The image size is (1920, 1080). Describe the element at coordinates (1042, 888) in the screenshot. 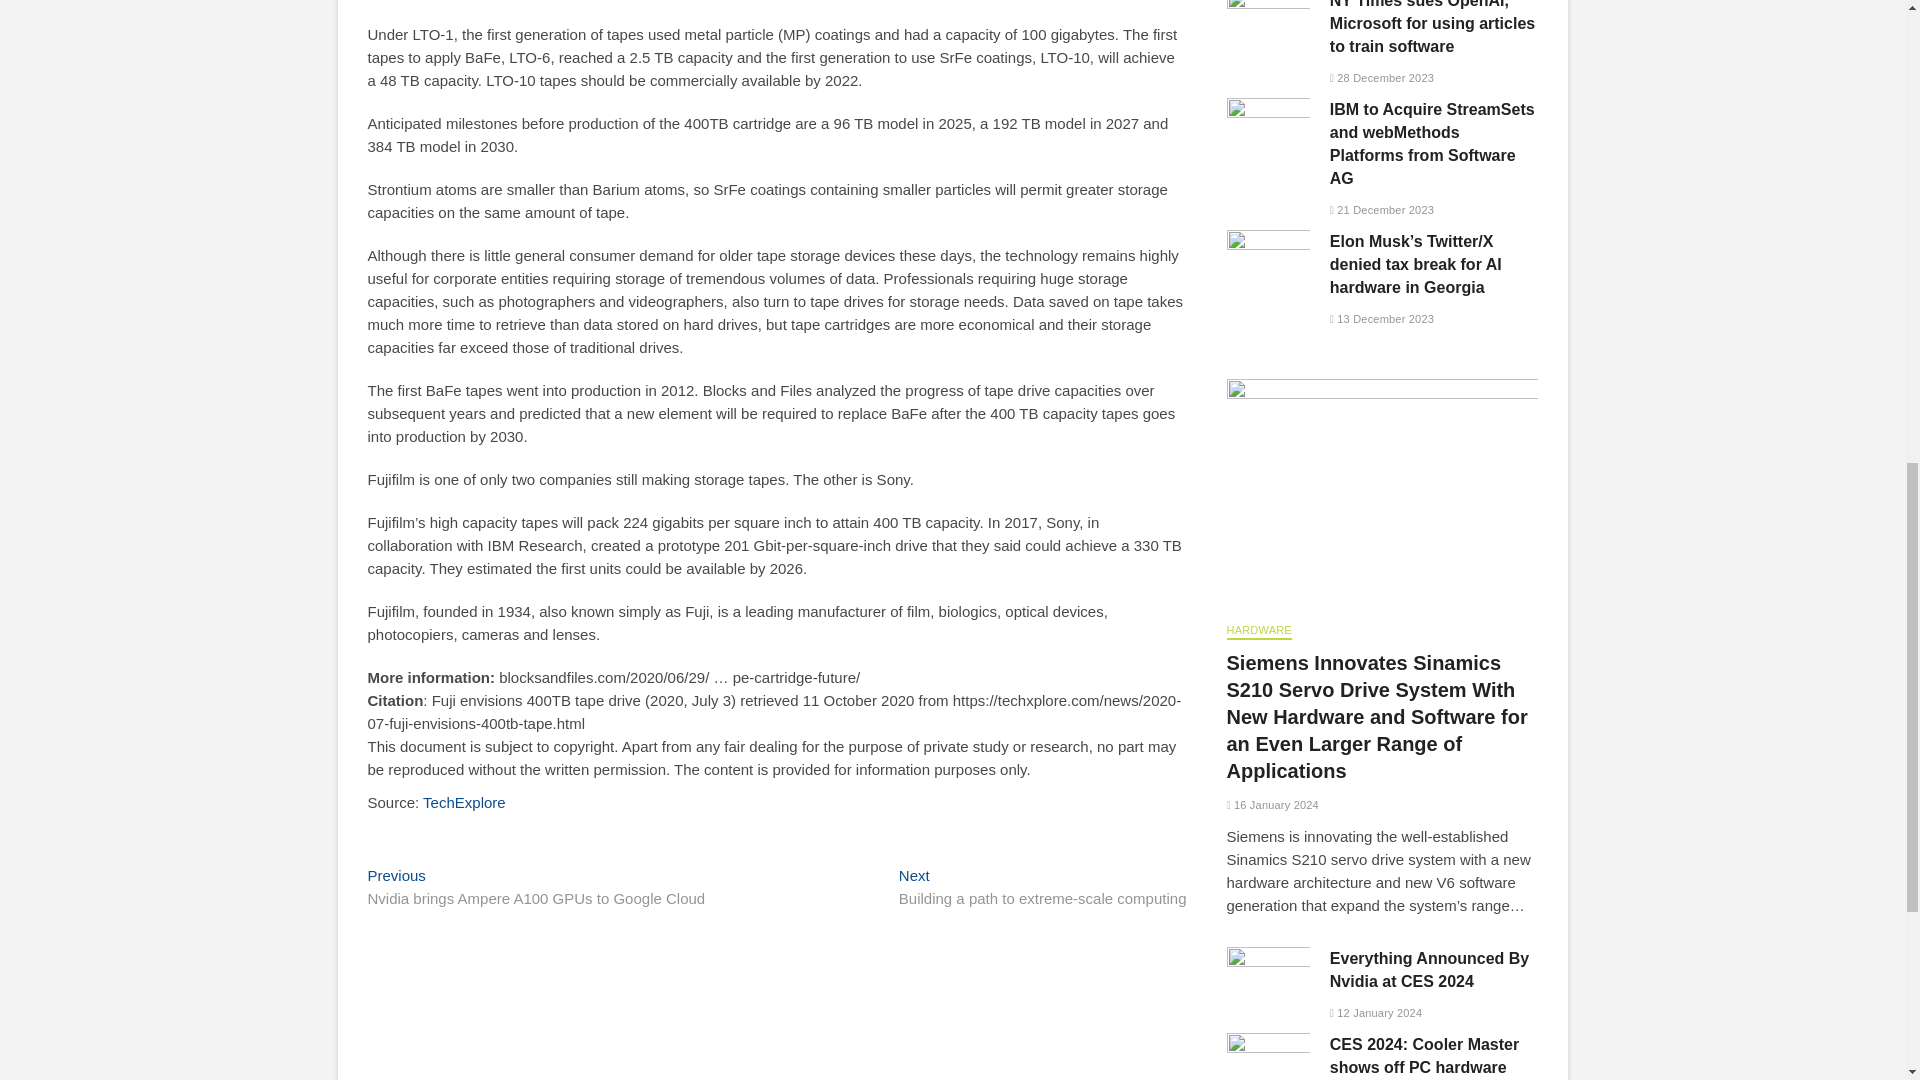

I see `TechExplore` at that location.